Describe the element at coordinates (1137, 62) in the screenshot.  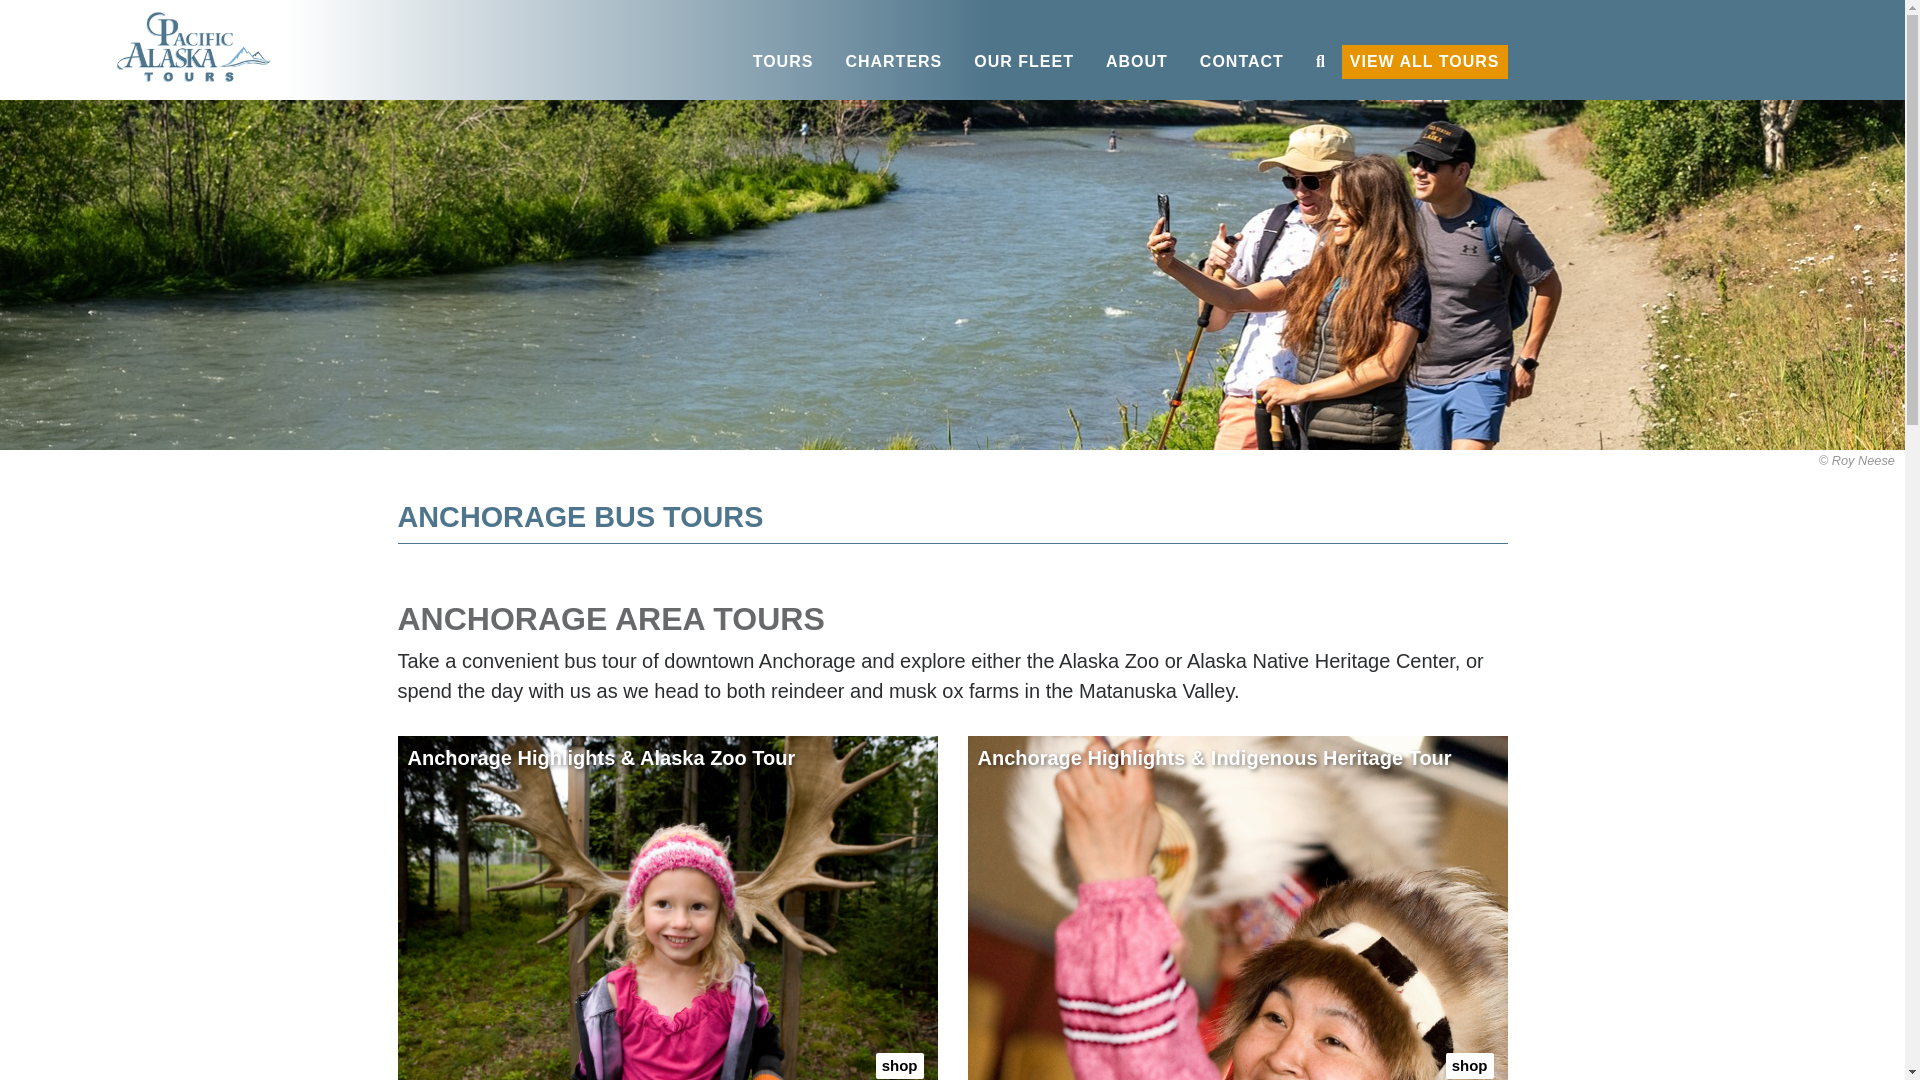
I see `ABOUT` at that location.